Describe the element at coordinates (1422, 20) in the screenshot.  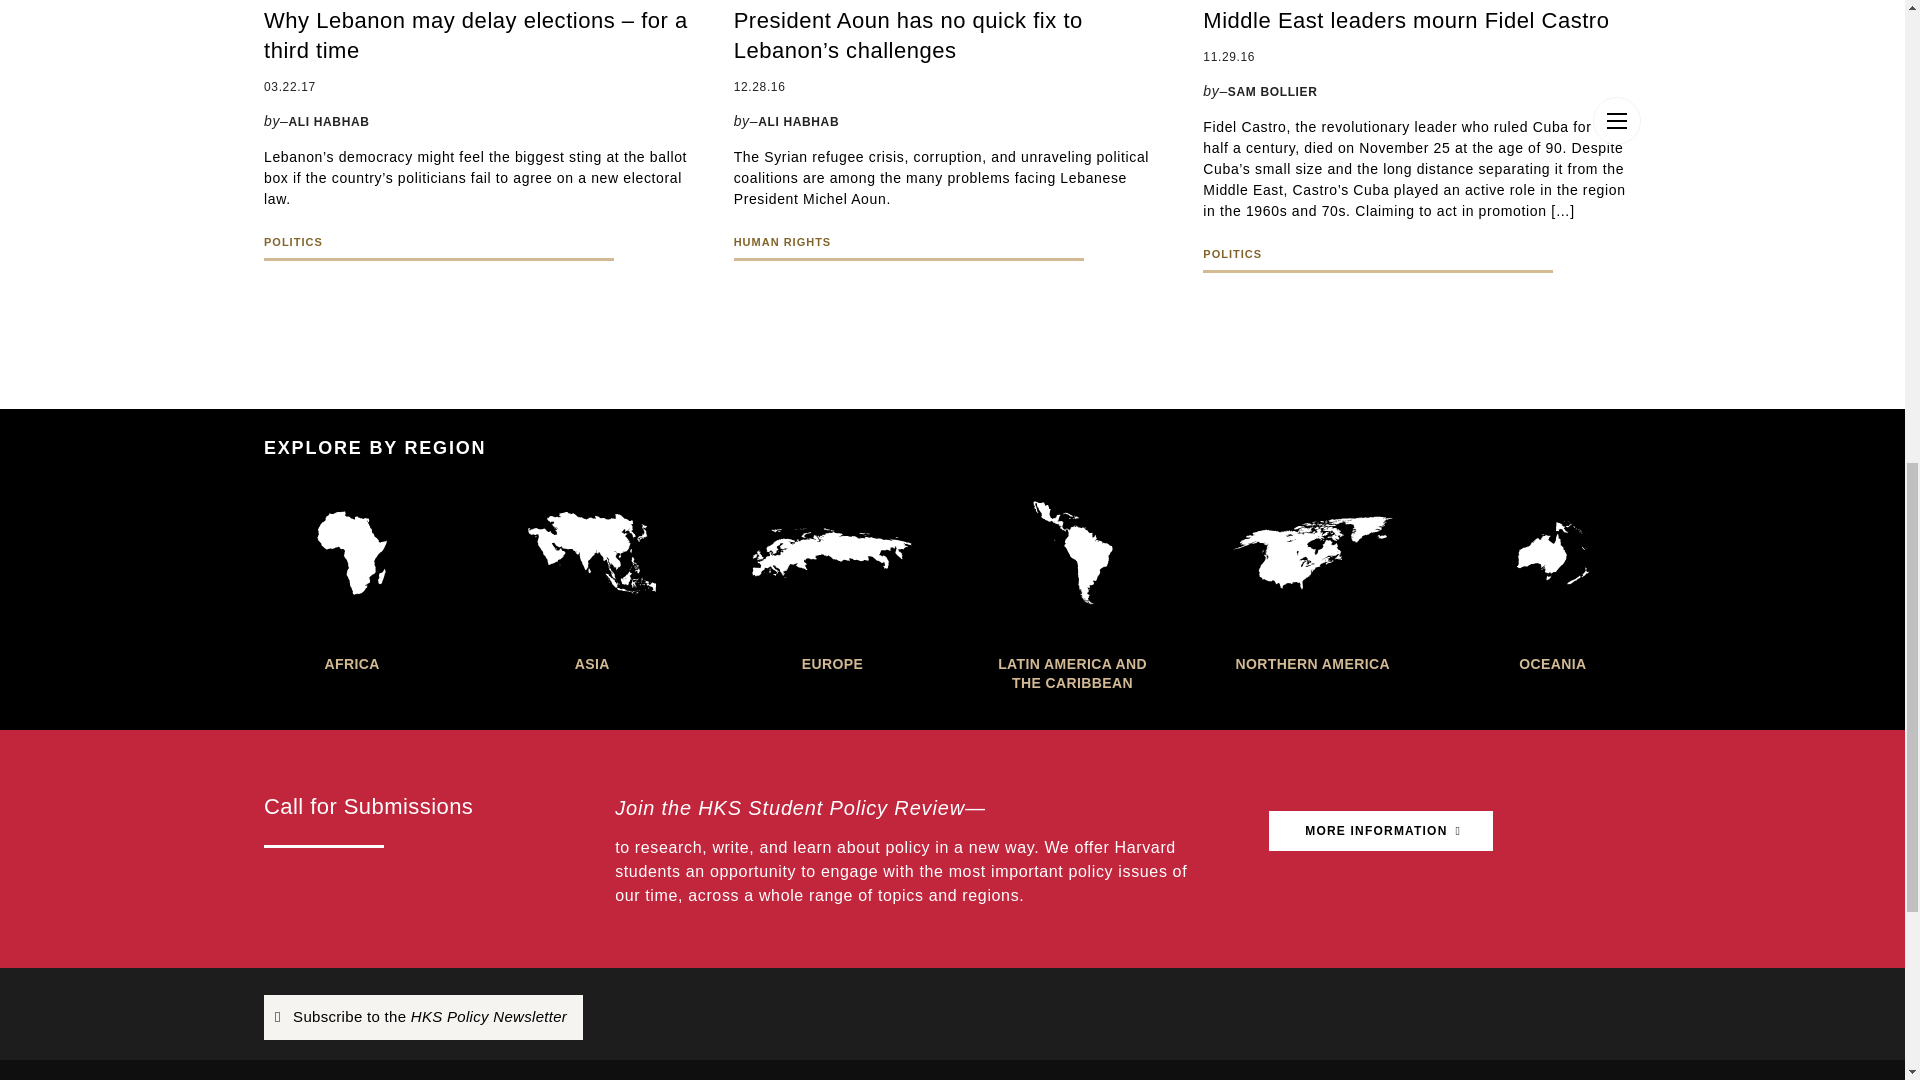
I see `Middle East leaders mourn Fidel Castro` at that location.